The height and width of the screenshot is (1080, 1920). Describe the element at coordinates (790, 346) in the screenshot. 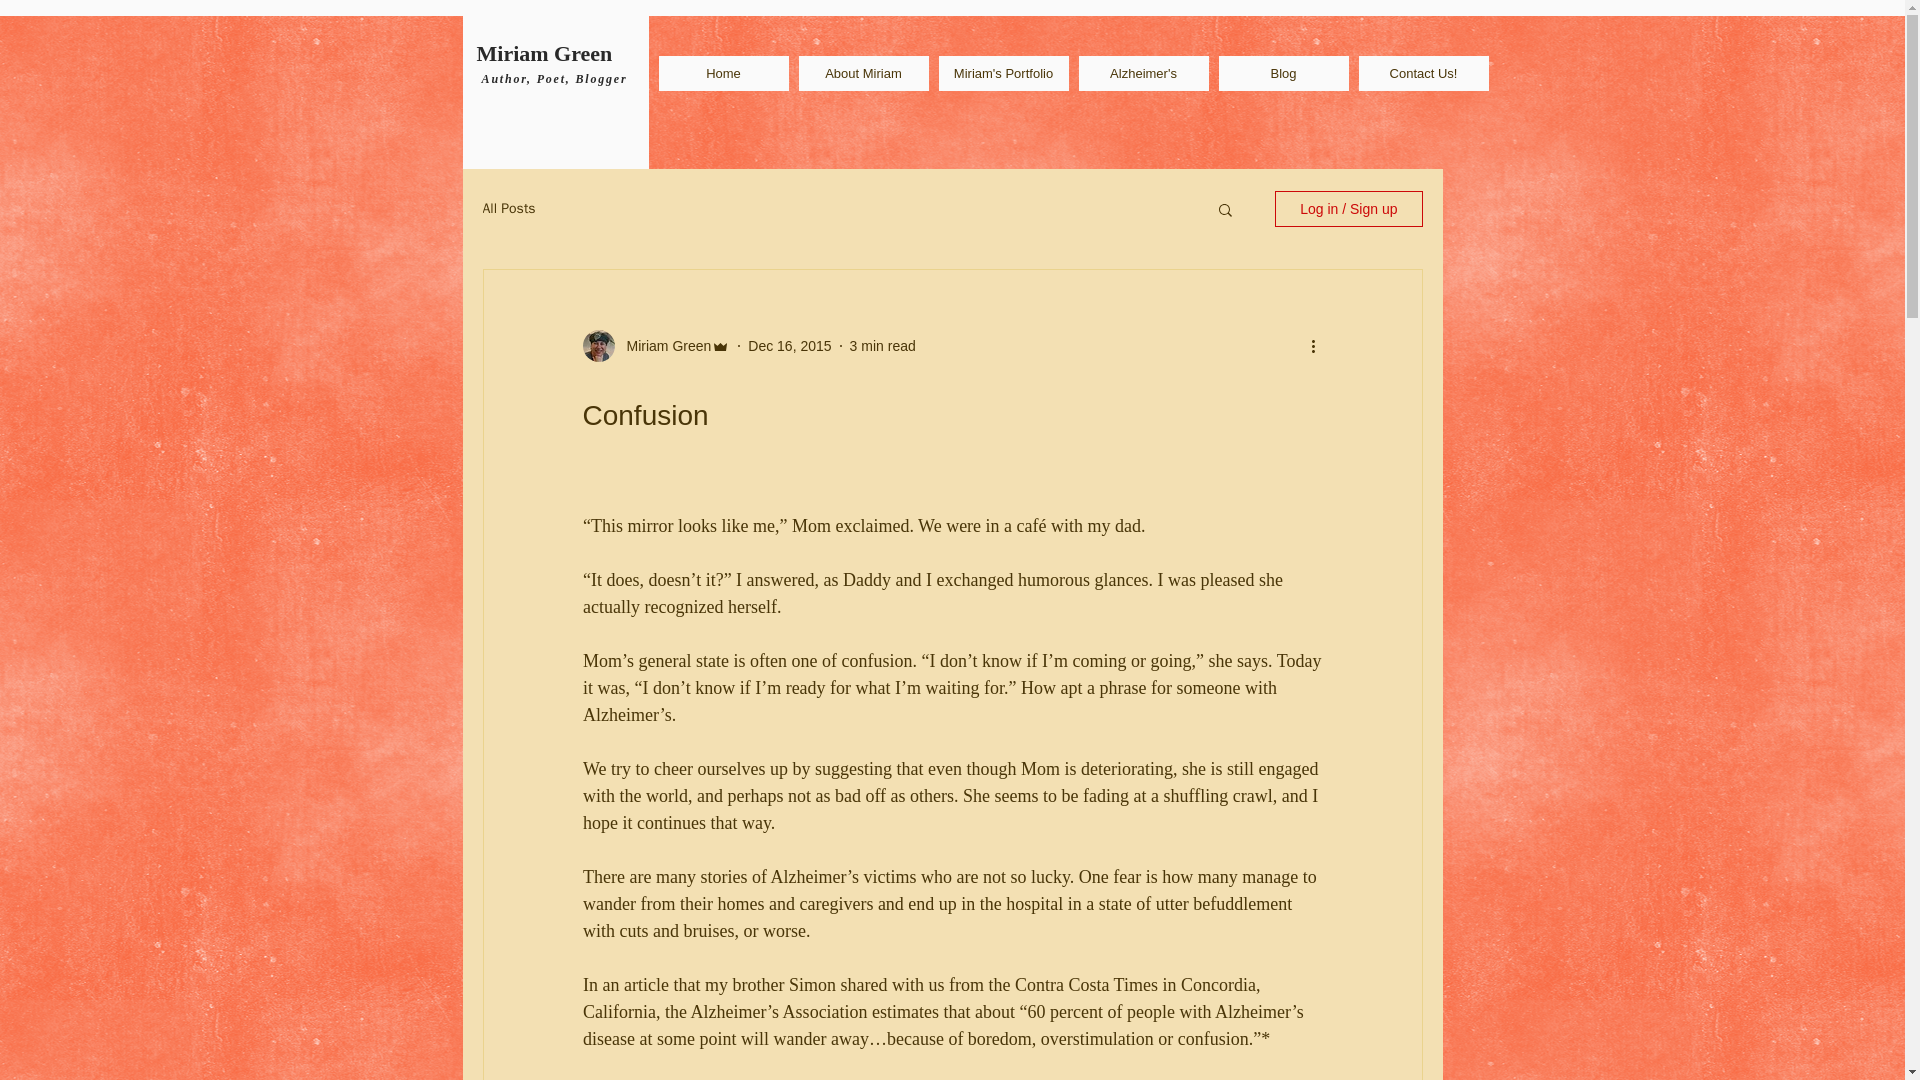

I see `Dec 16, 2015` at that location.